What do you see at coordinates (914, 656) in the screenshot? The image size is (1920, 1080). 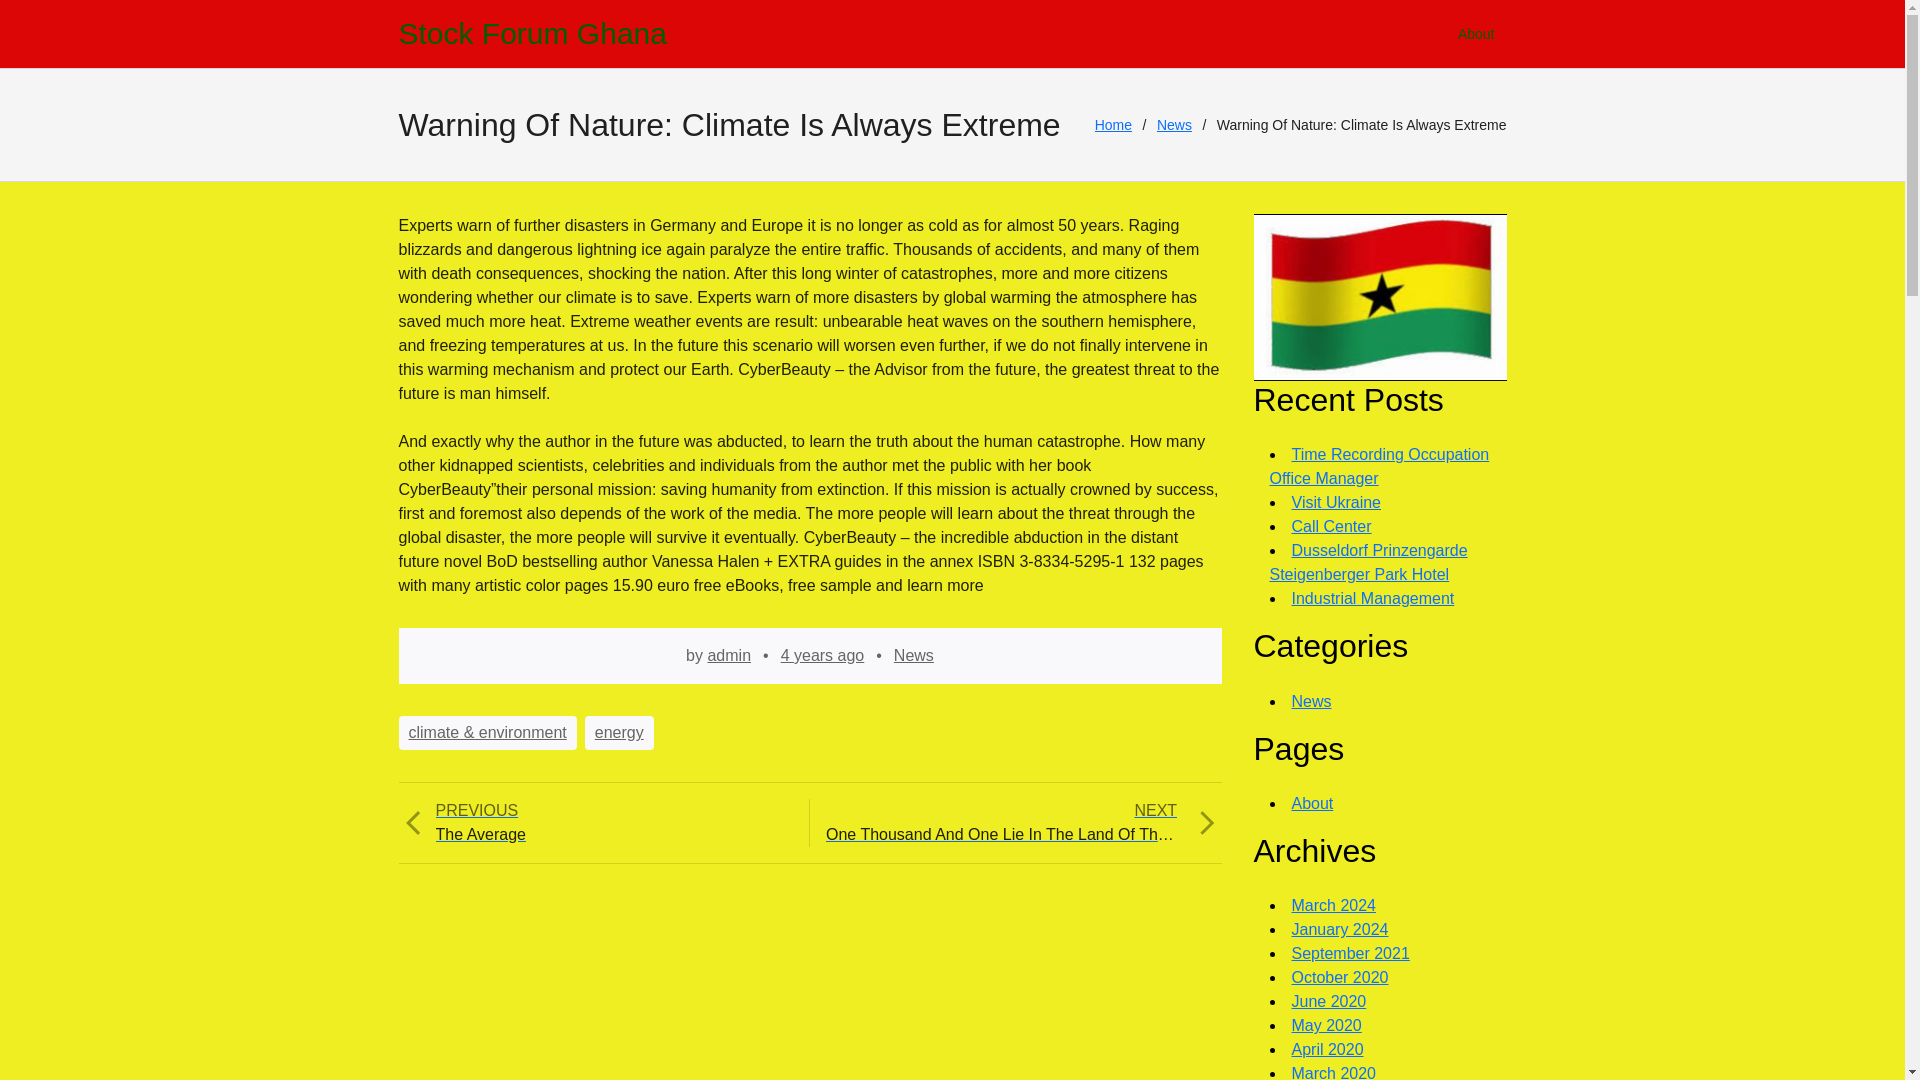 I see `May 2020` at bounding box center [914, 656].